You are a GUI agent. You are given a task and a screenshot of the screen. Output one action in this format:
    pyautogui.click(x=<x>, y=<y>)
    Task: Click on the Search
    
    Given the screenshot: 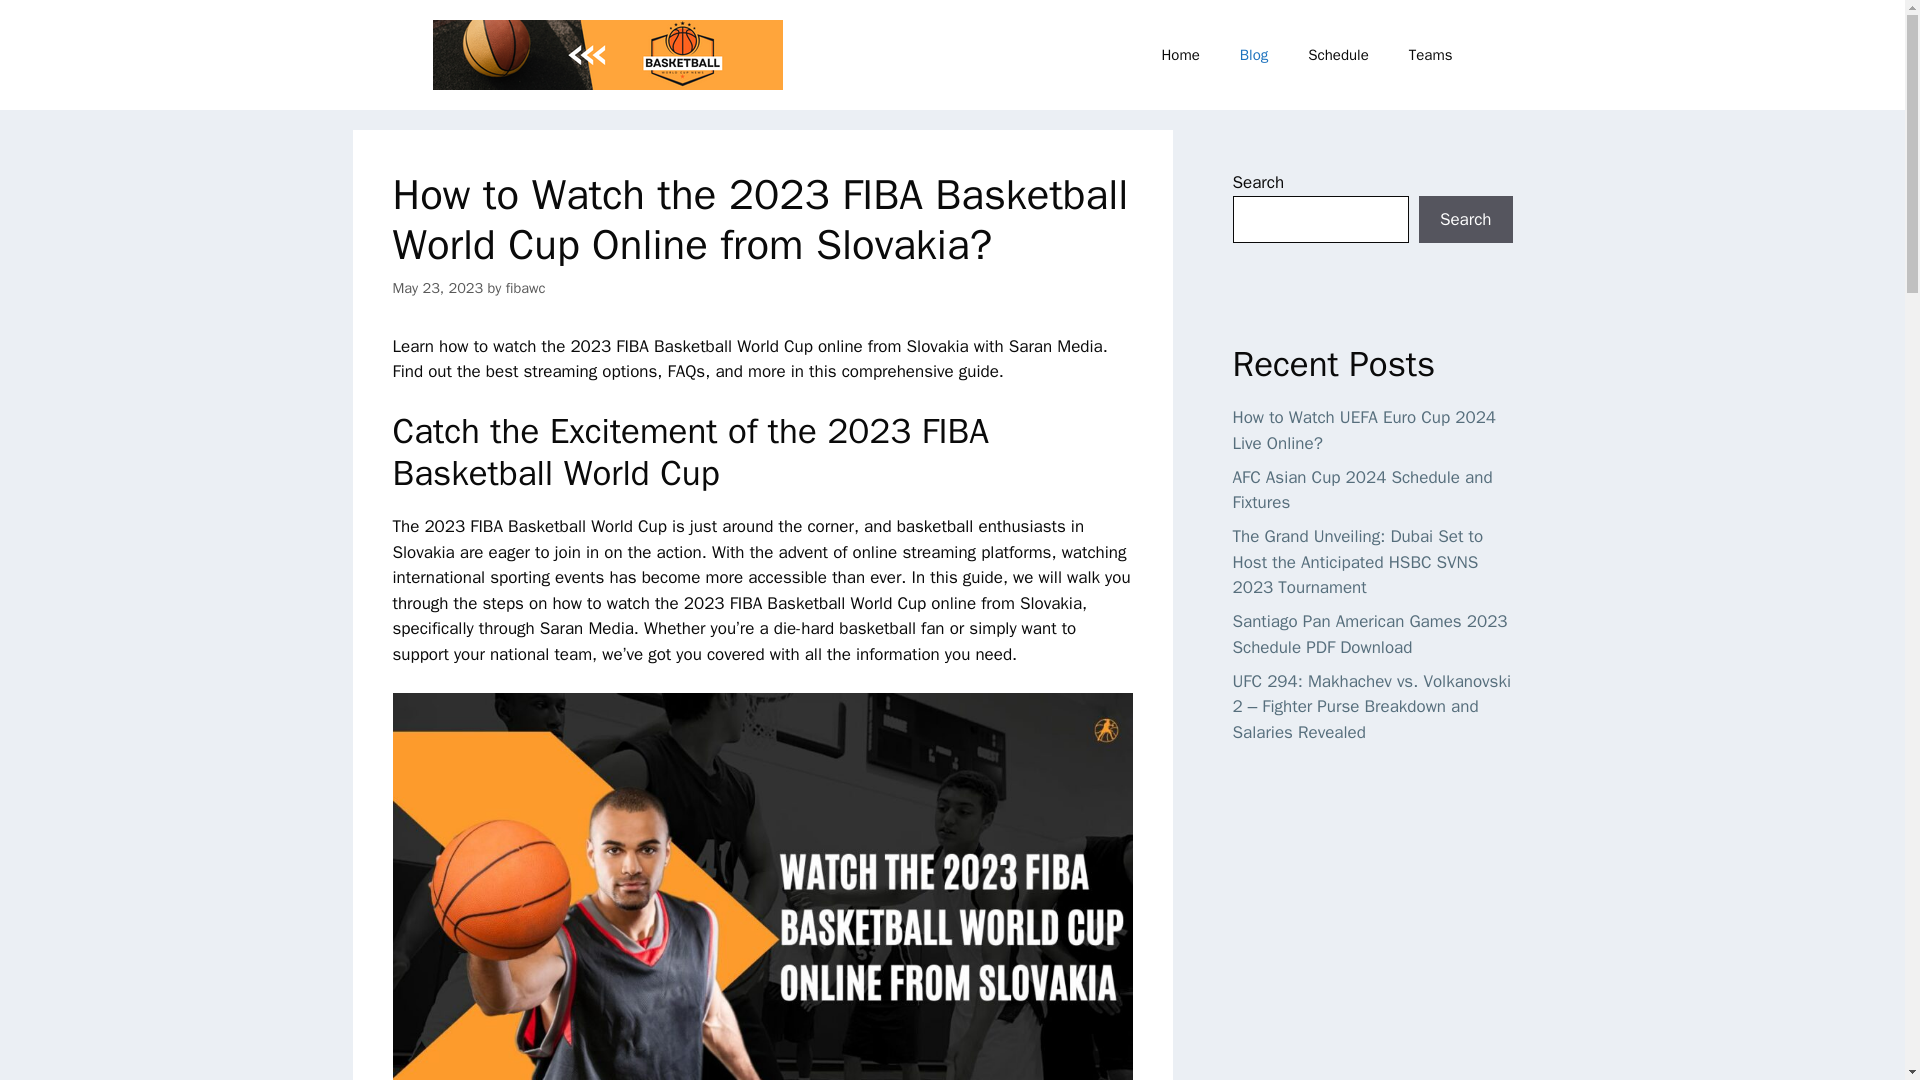 What is the action you would take?
    pyautogui.click(x=1465, y=220)
    